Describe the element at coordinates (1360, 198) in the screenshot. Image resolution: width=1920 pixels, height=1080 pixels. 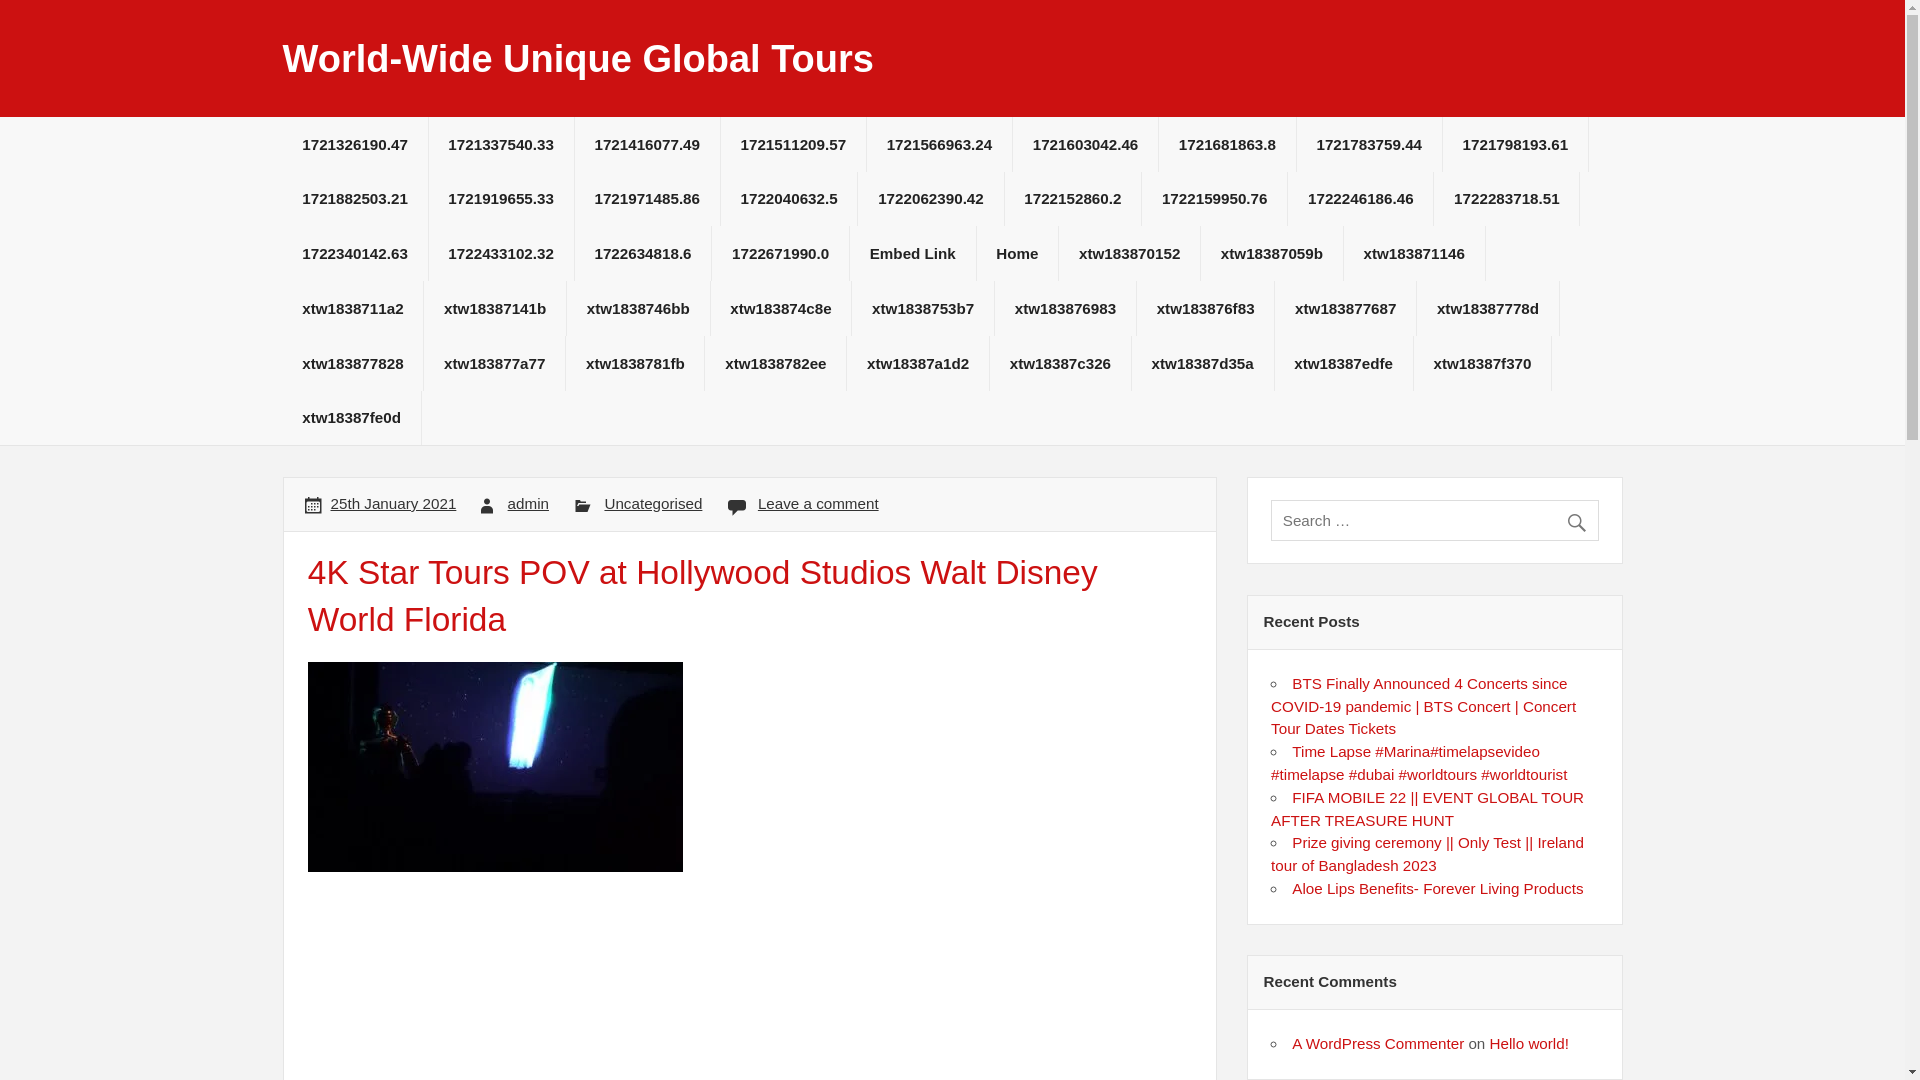
I see `1722246186.46` at that location.